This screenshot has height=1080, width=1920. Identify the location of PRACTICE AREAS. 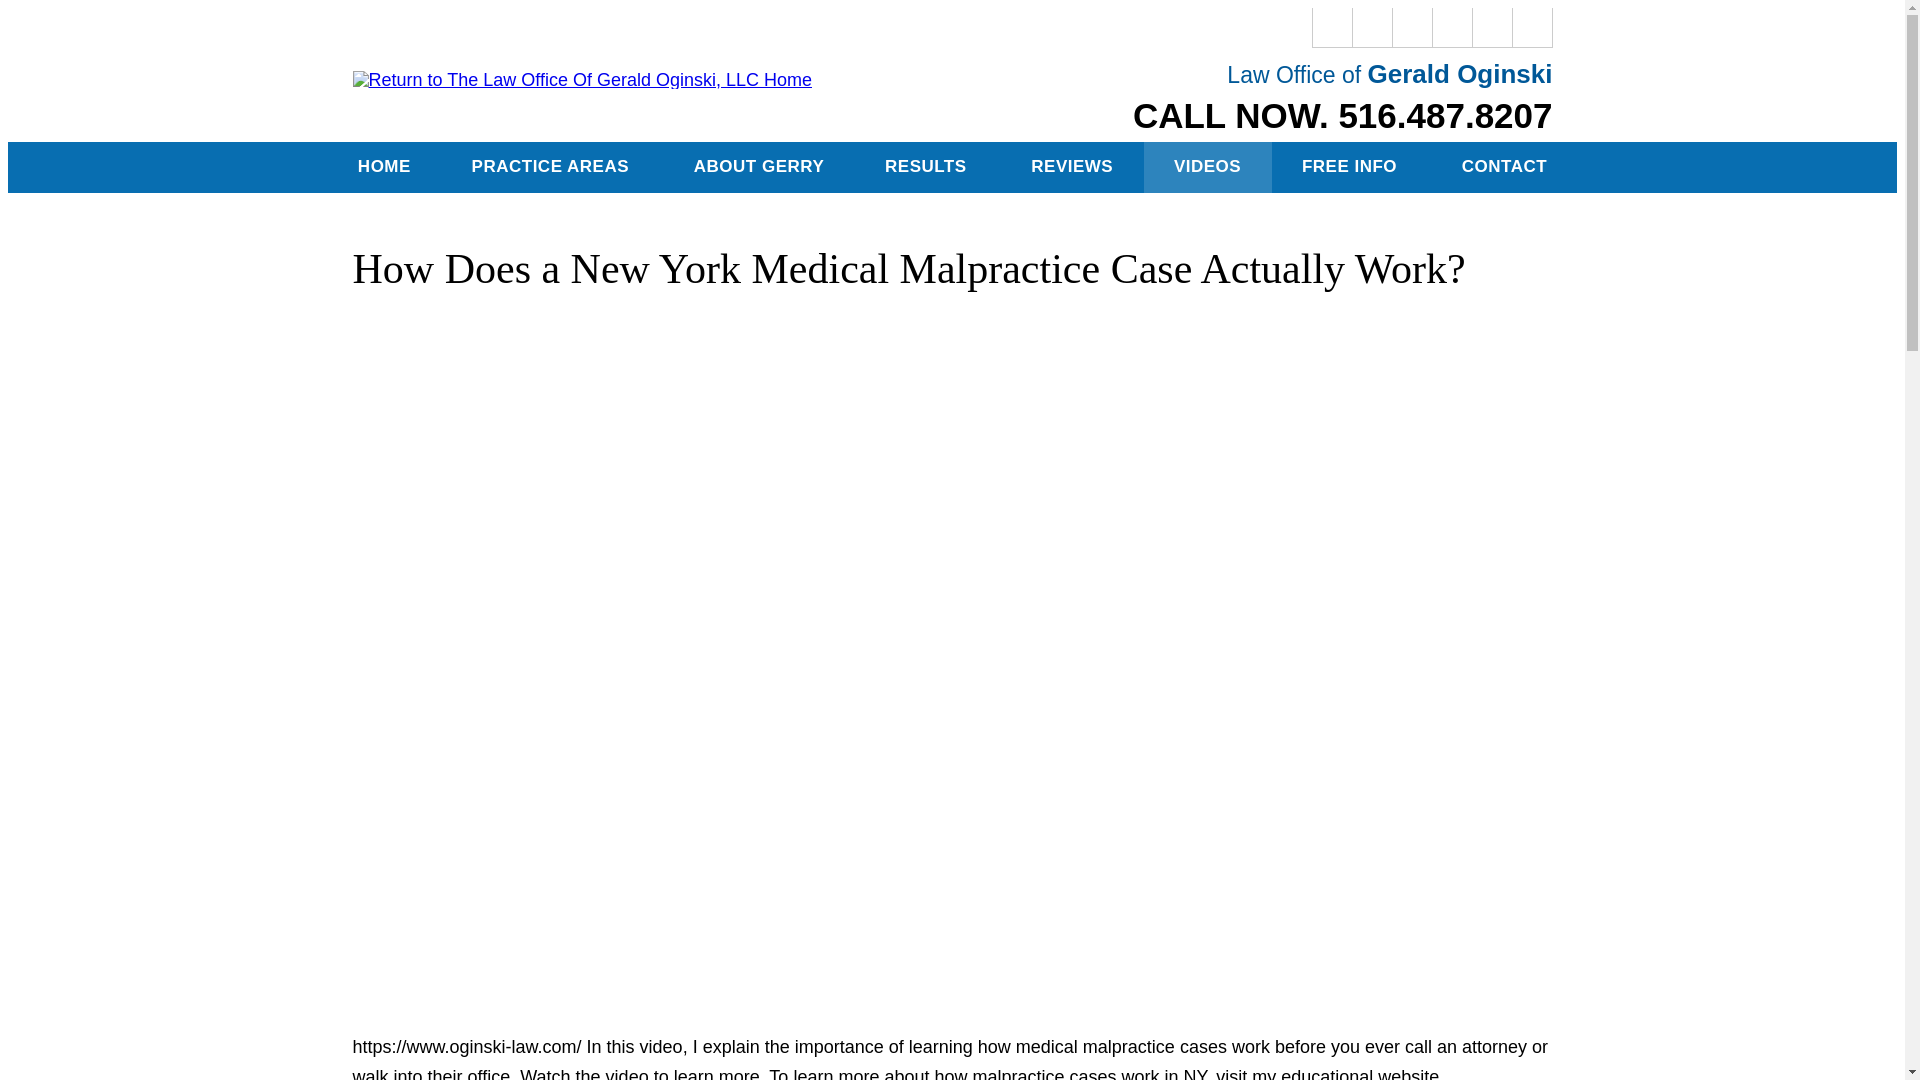
(552, 167).